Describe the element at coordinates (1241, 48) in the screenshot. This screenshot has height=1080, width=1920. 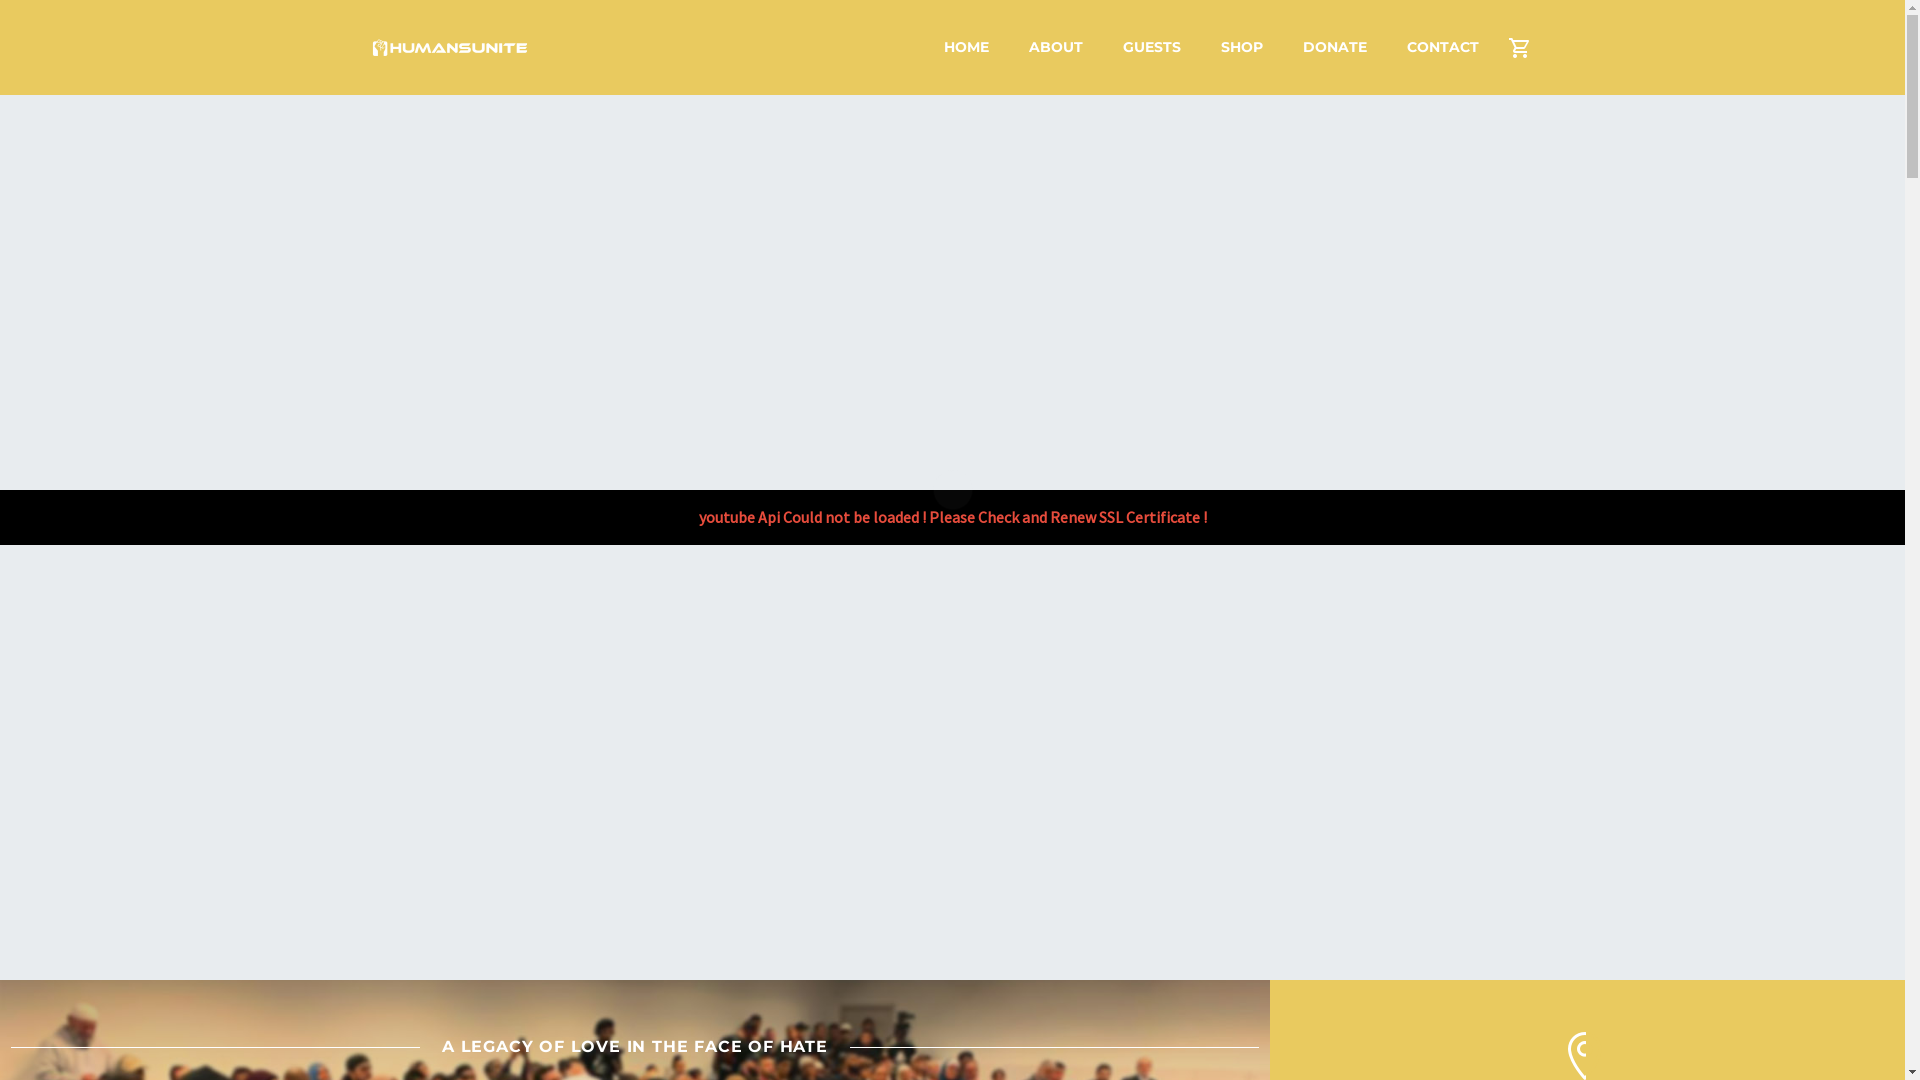
I see `SHOP` at that location.